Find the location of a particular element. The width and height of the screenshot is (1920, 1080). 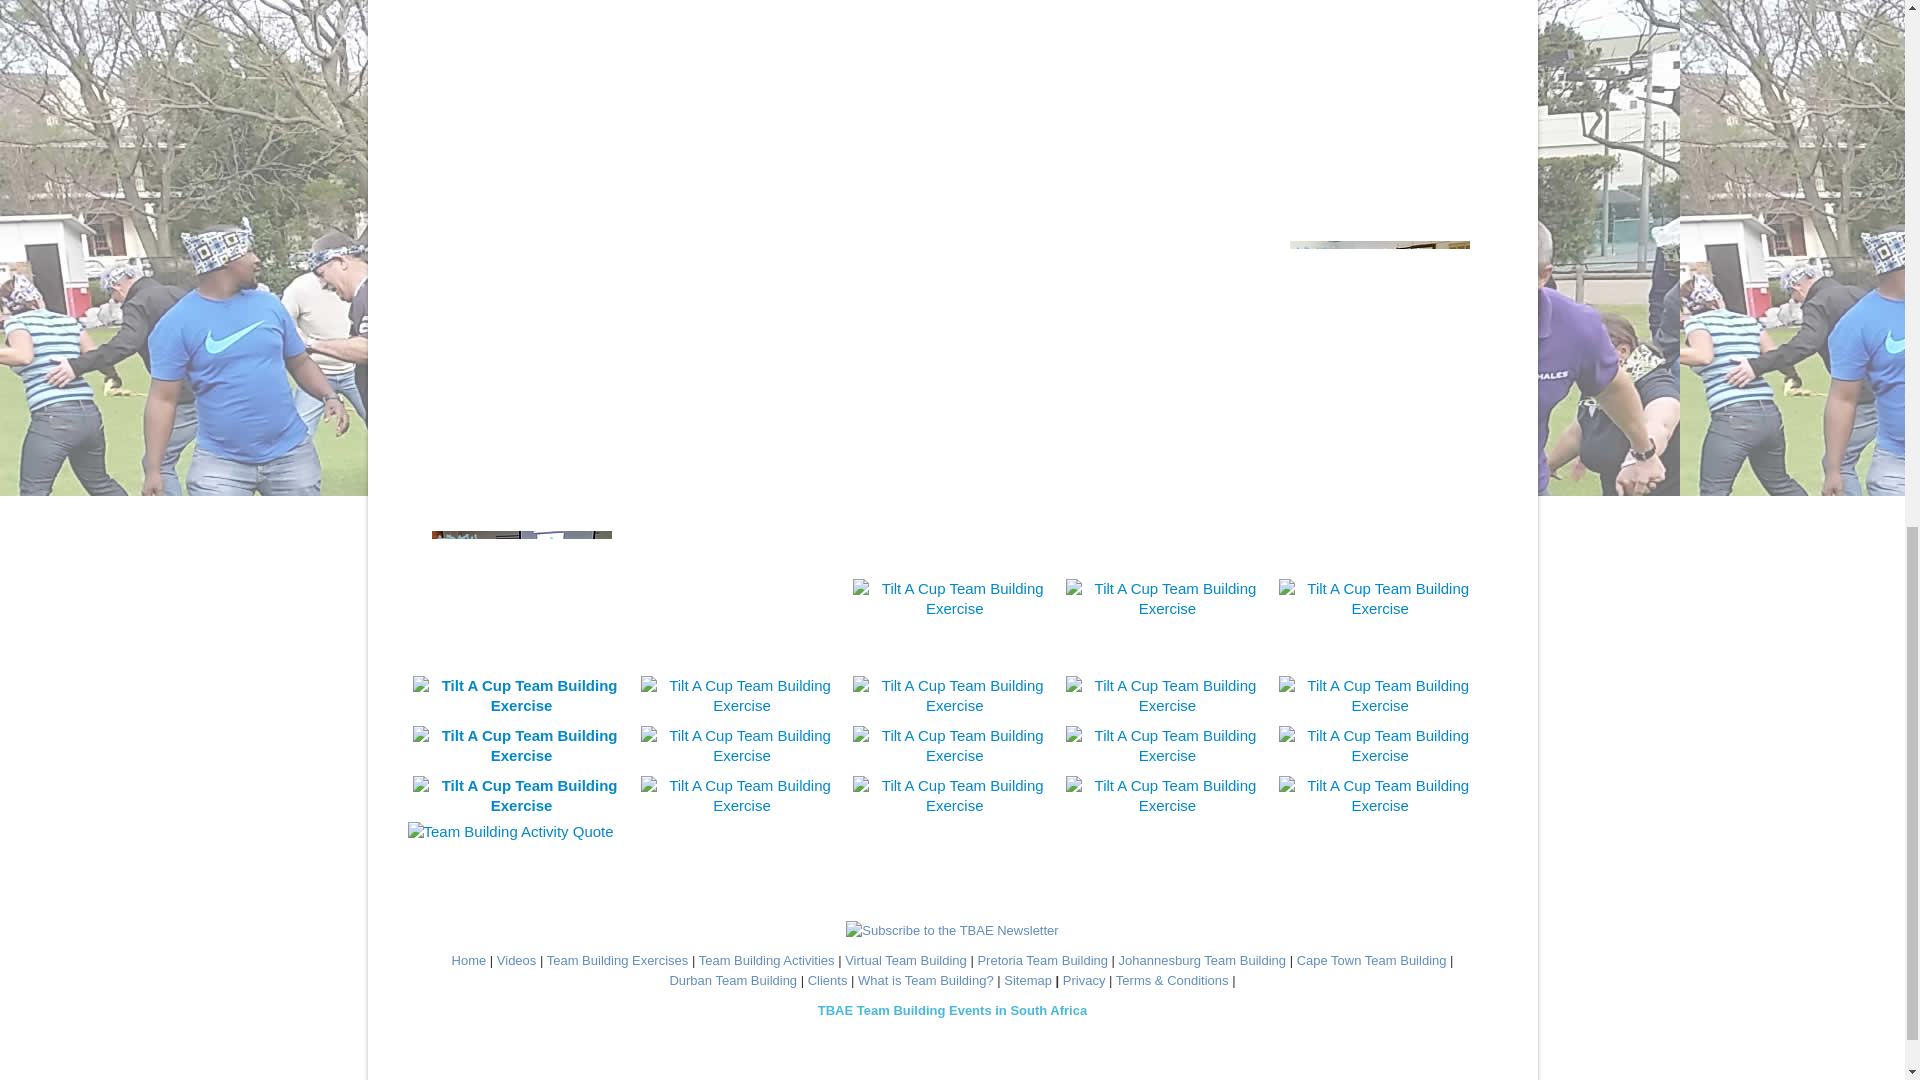

Team Building Activities is located at coordinates (766, 960).